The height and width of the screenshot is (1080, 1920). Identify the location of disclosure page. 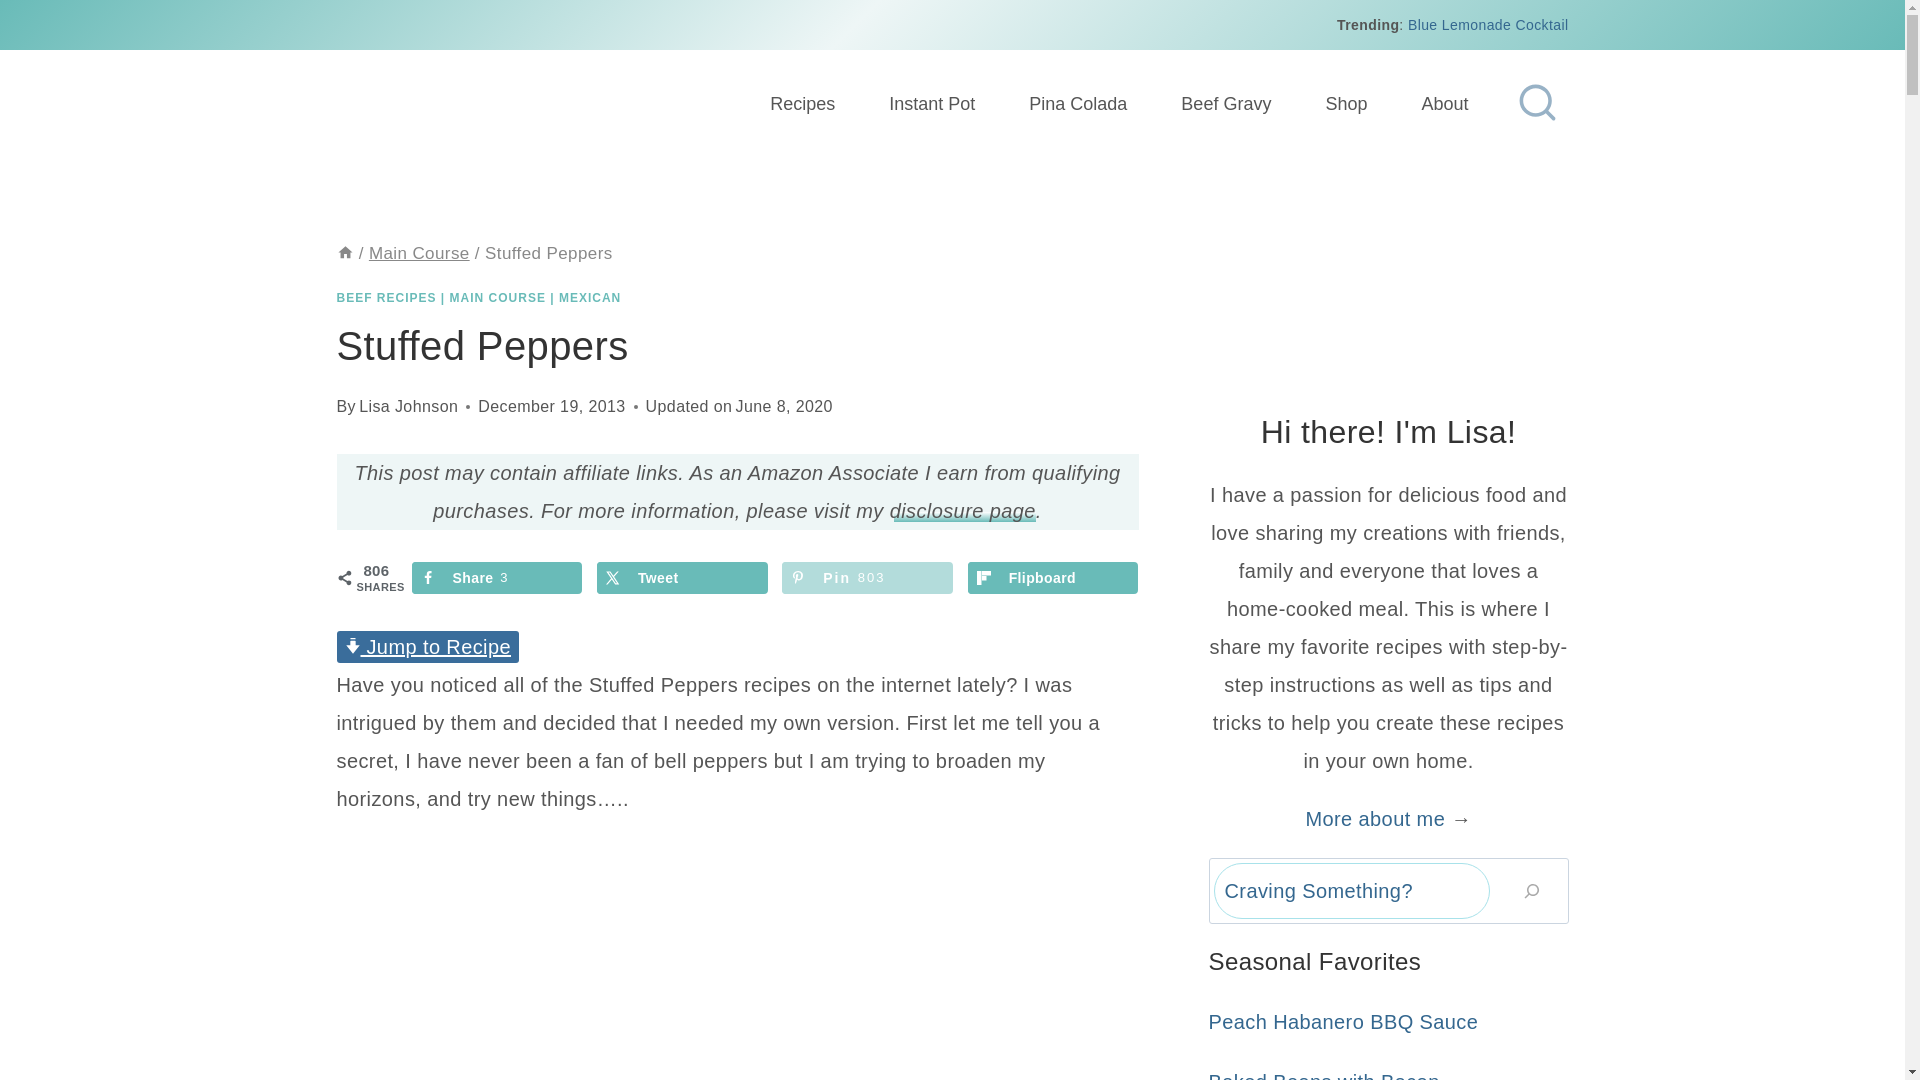
(1052, 578).